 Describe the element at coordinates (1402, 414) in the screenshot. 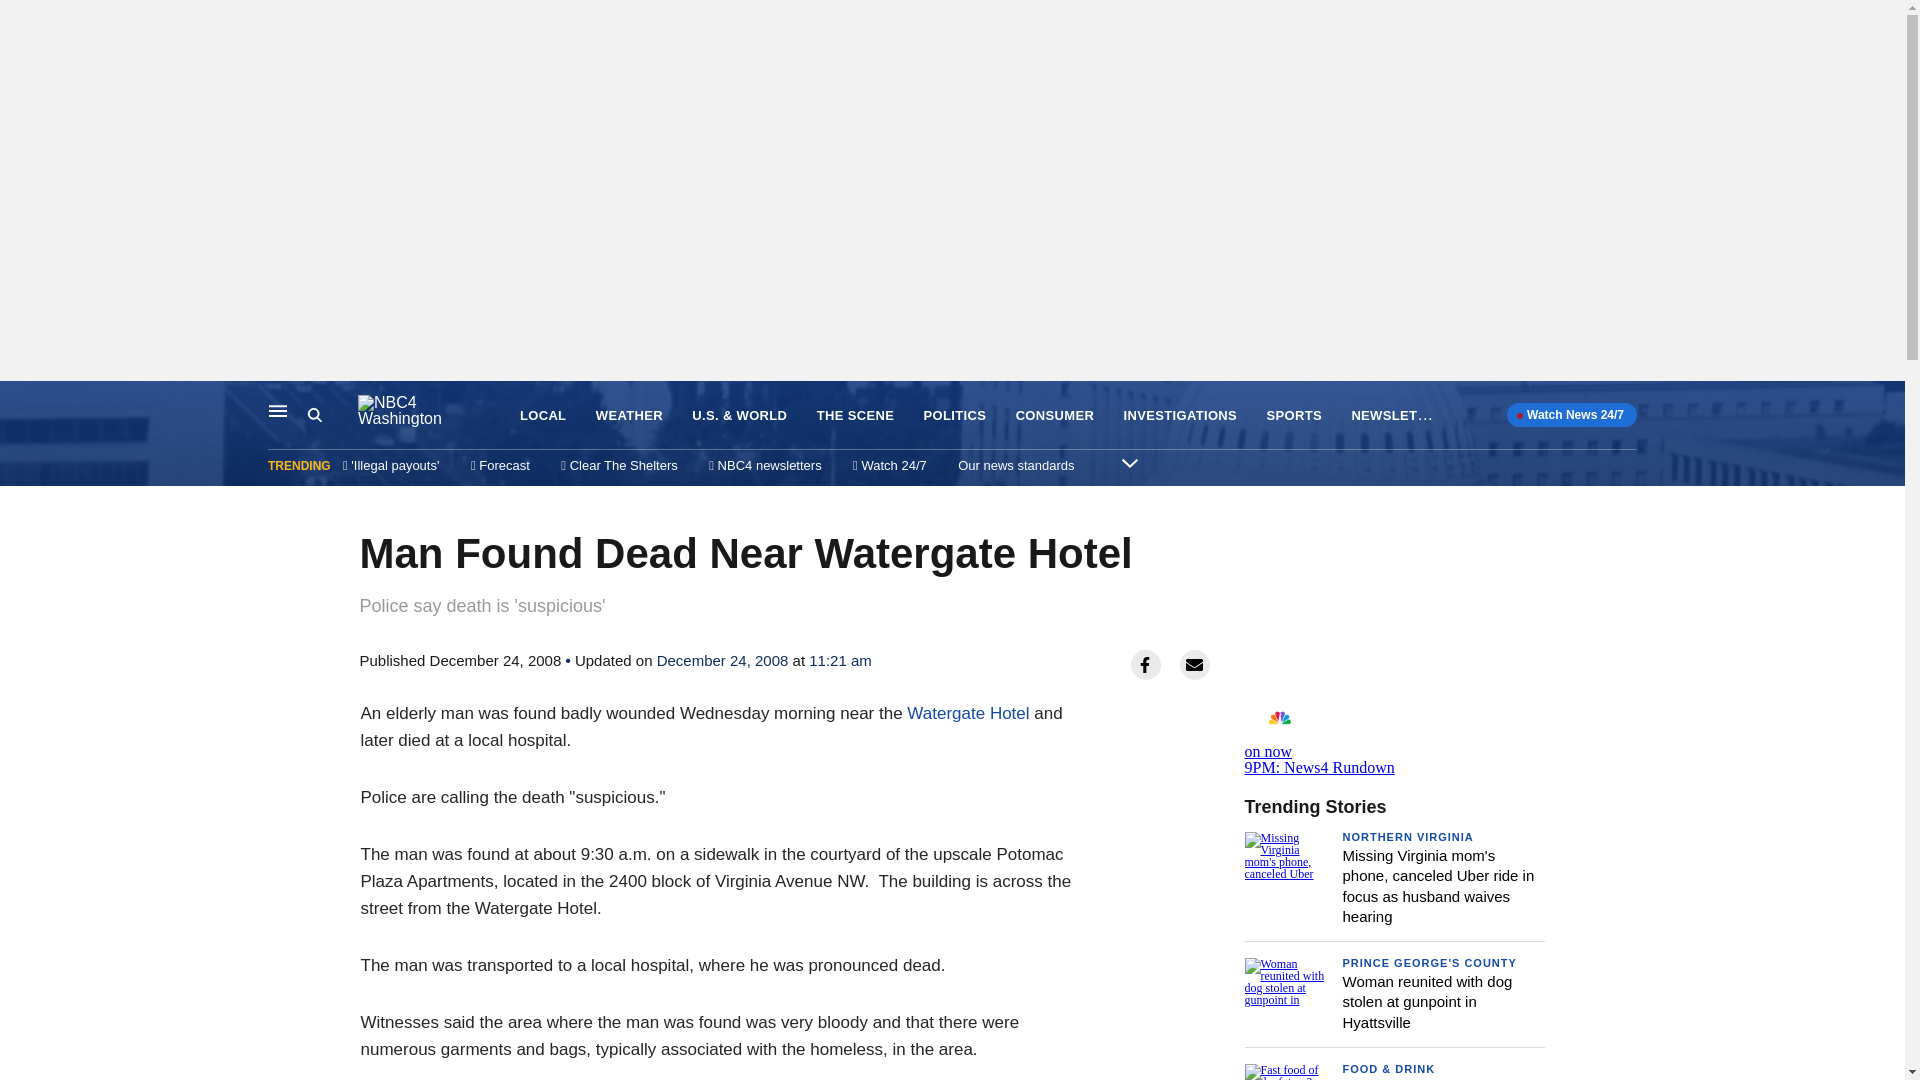

I see `WEATHER` at that location.